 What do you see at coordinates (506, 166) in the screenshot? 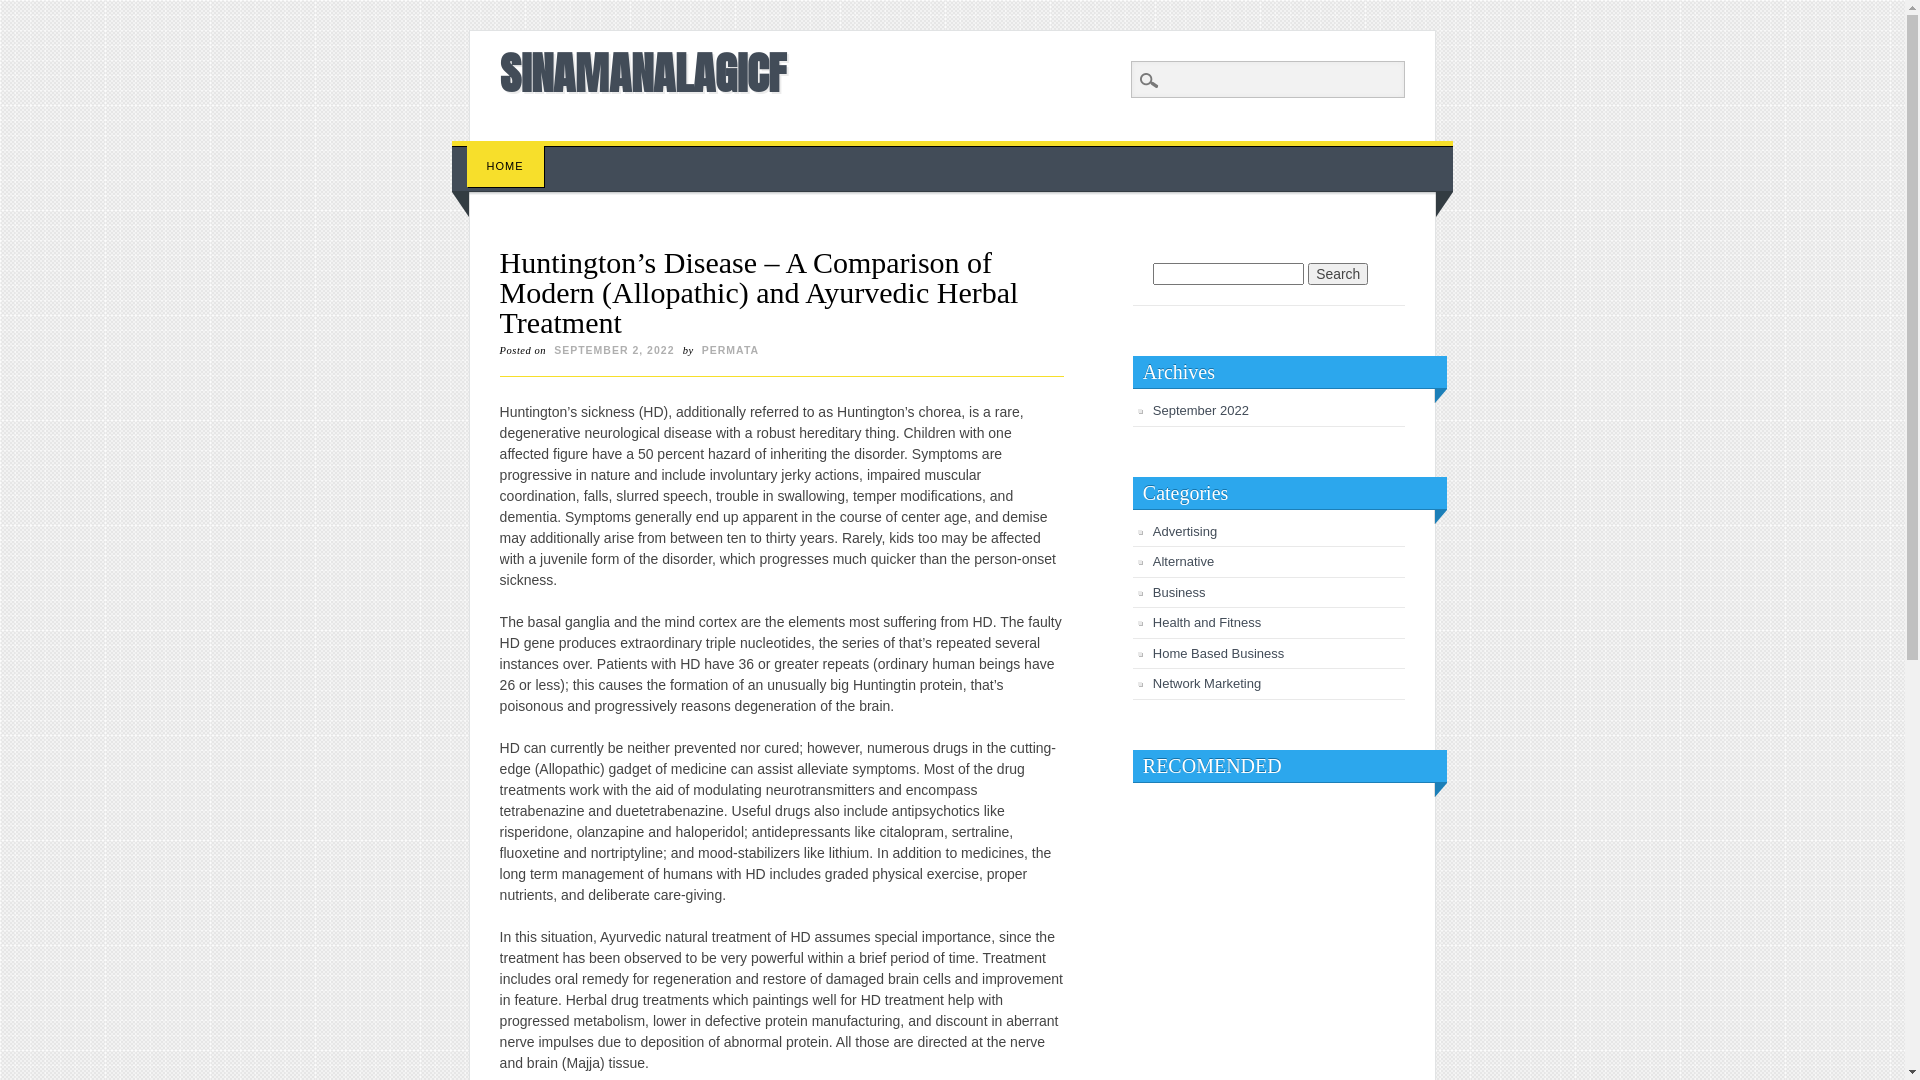
I see `HOME` at bounding box center [506, 166].